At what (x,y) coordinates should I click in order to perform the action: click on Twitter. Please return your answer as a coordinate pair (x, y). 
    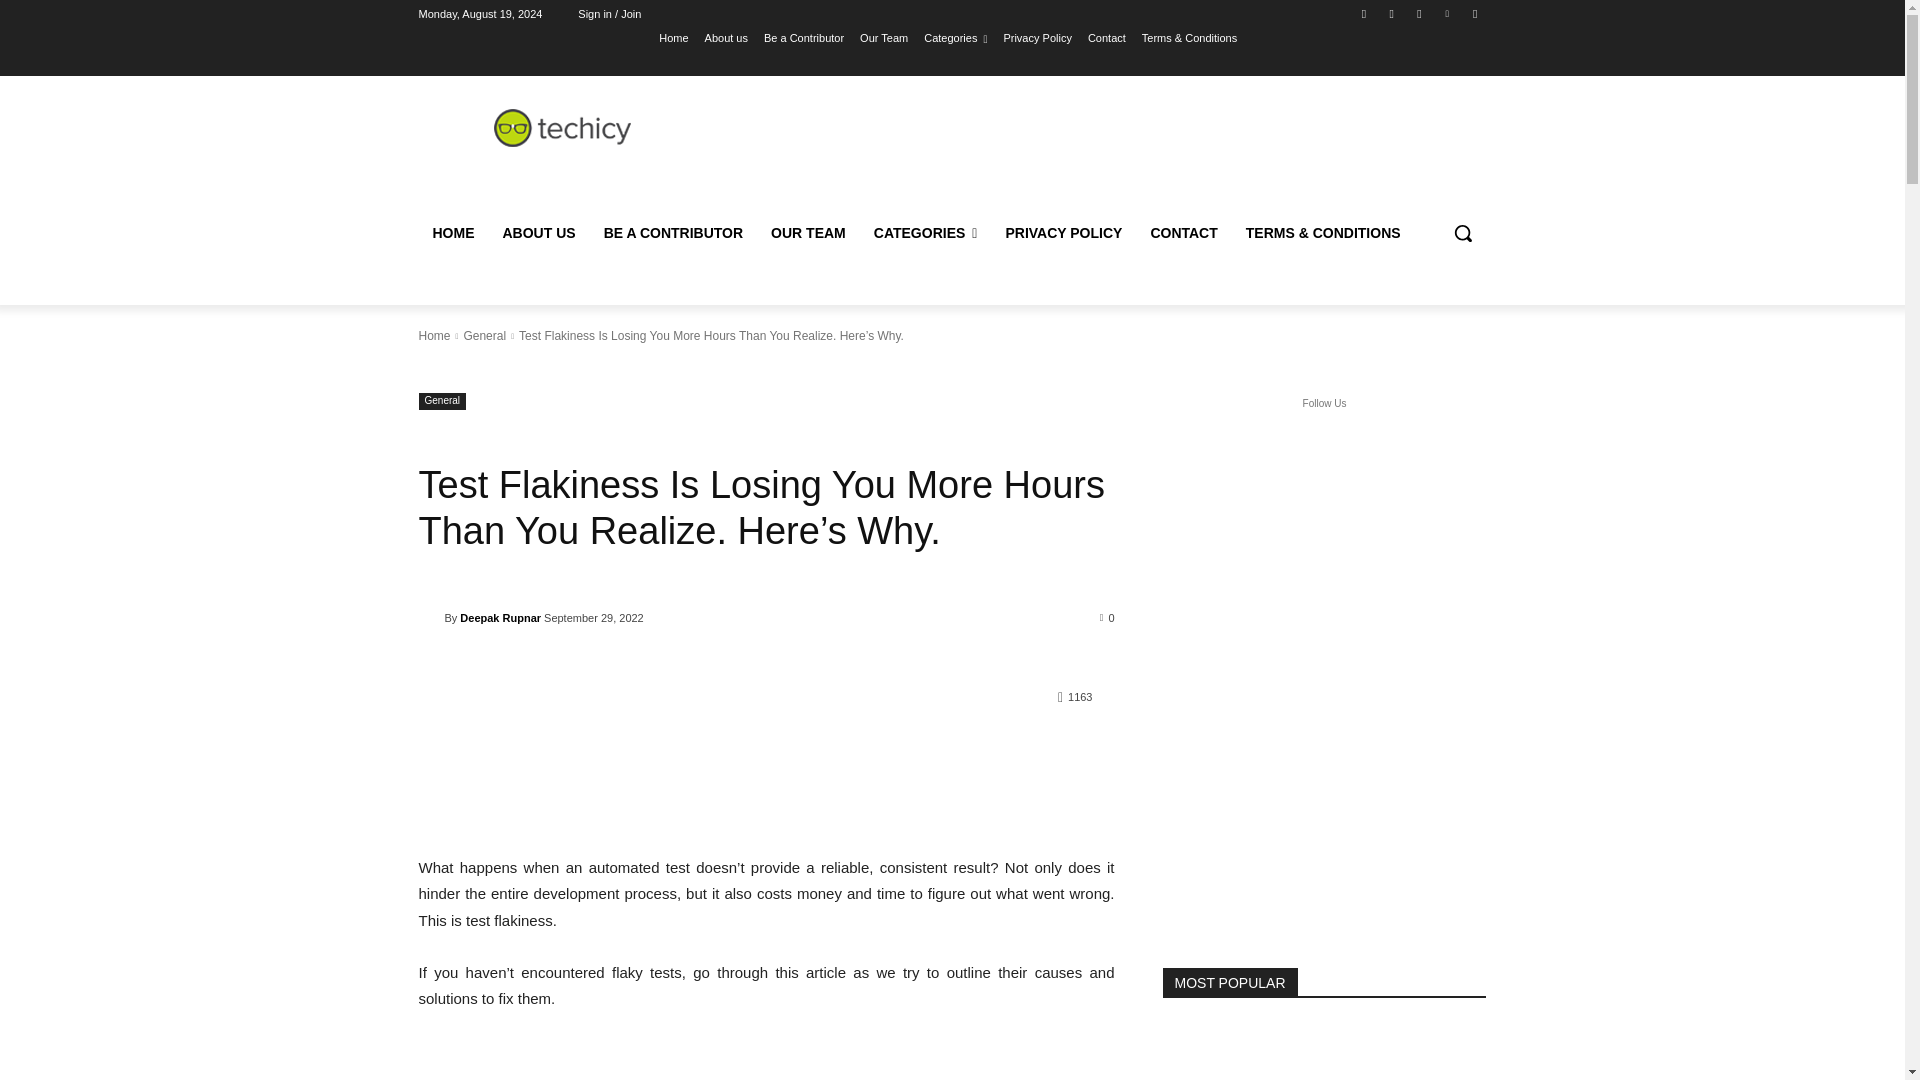
    Looking at the image, I should click on (1418, 13).